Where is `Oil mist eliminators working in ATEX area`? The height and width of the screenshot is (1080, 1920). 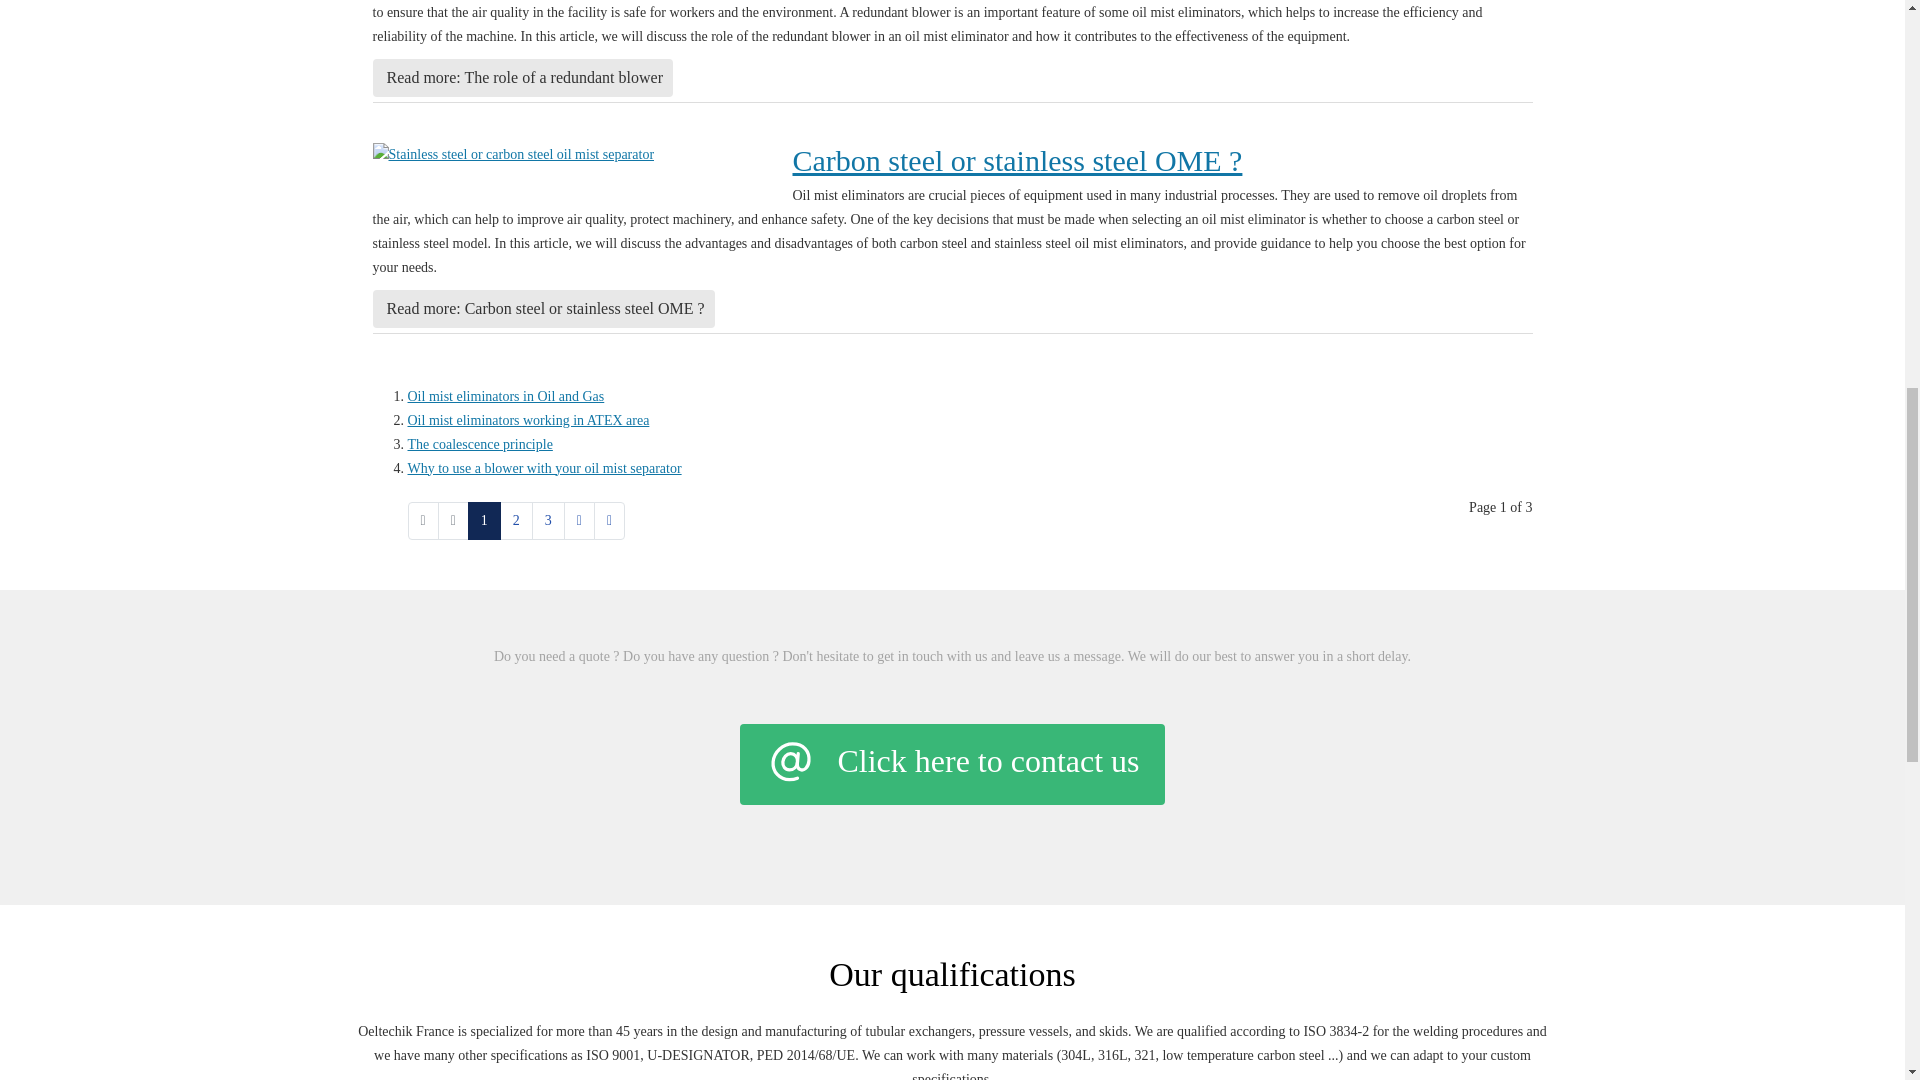 Oil mist eliminators working in ATEX area is located at coordinates (528, 418).